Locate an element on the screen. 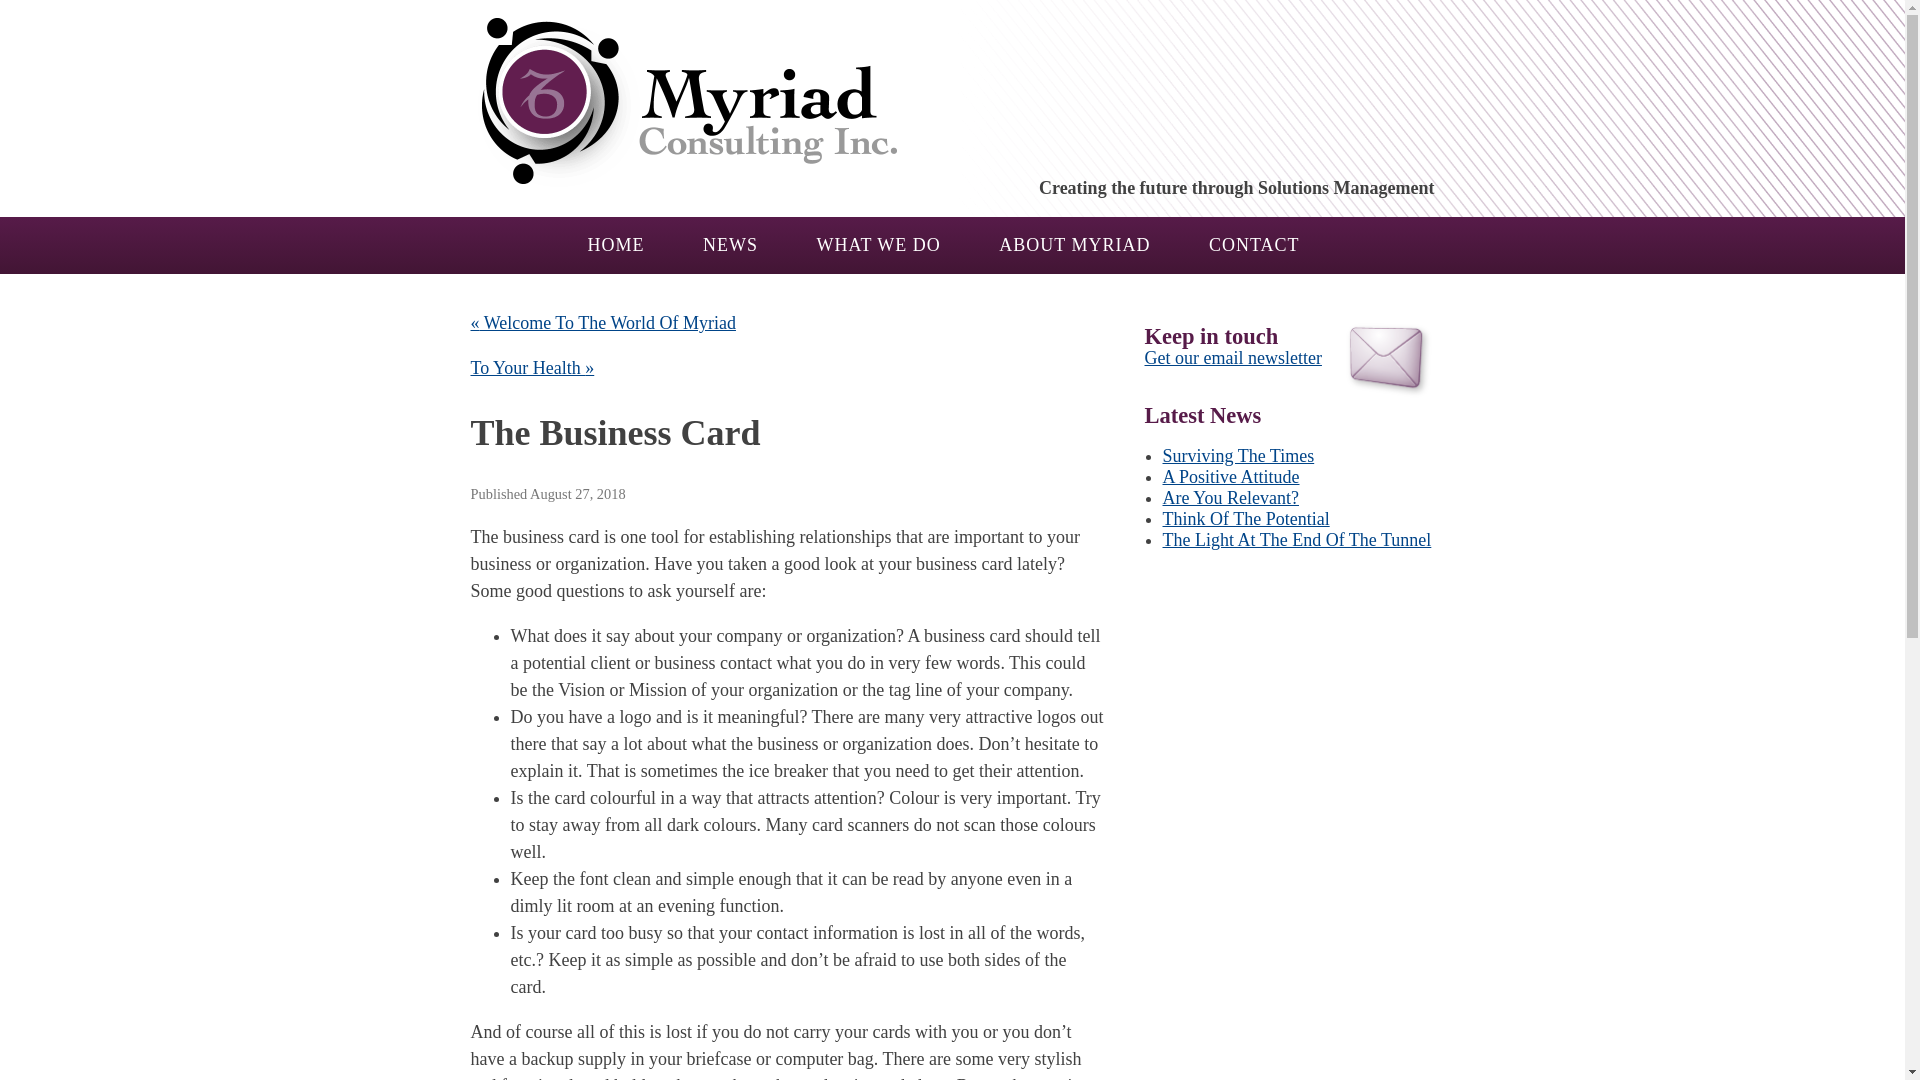 The image size is (1920, 1080). Get our email newsletter is located at coordinates (1232, 358).